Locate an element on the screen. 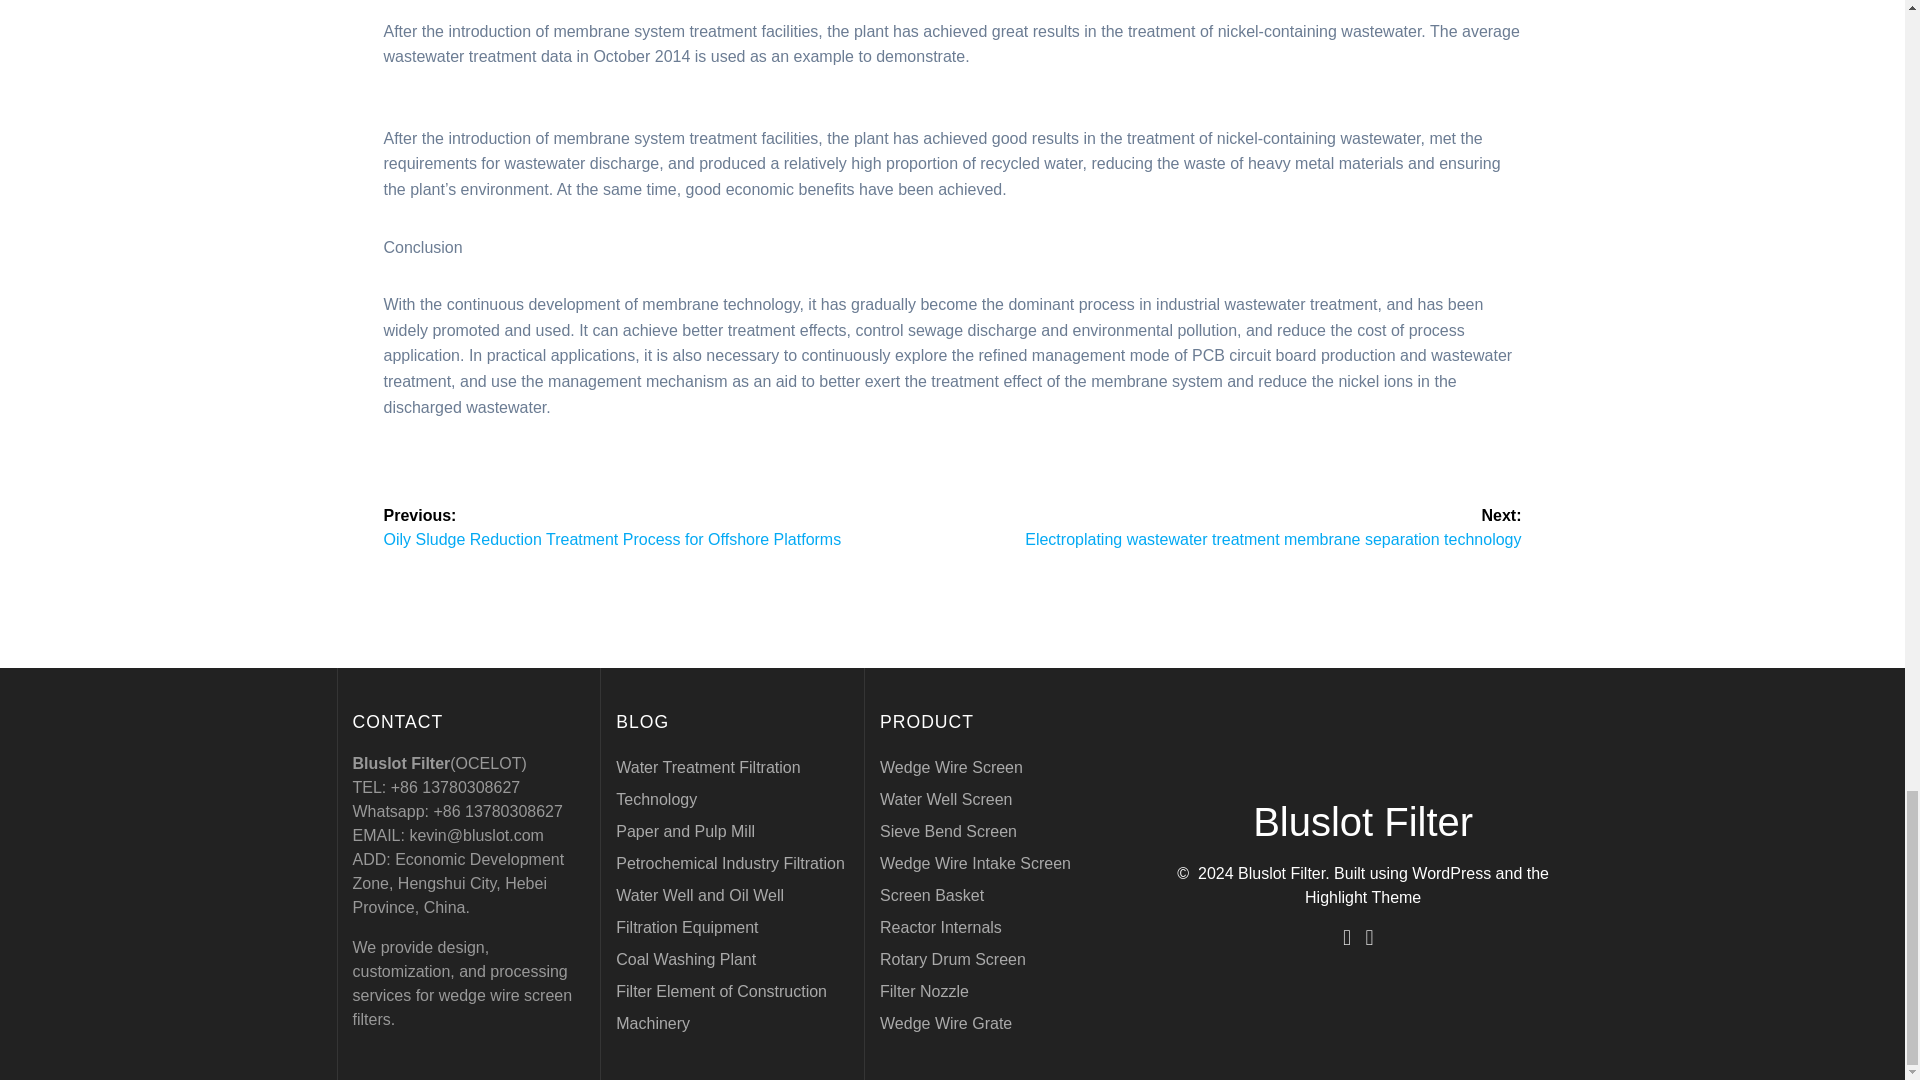  Filter Element of Construction Machinery is located at coordinates (722, 1007).